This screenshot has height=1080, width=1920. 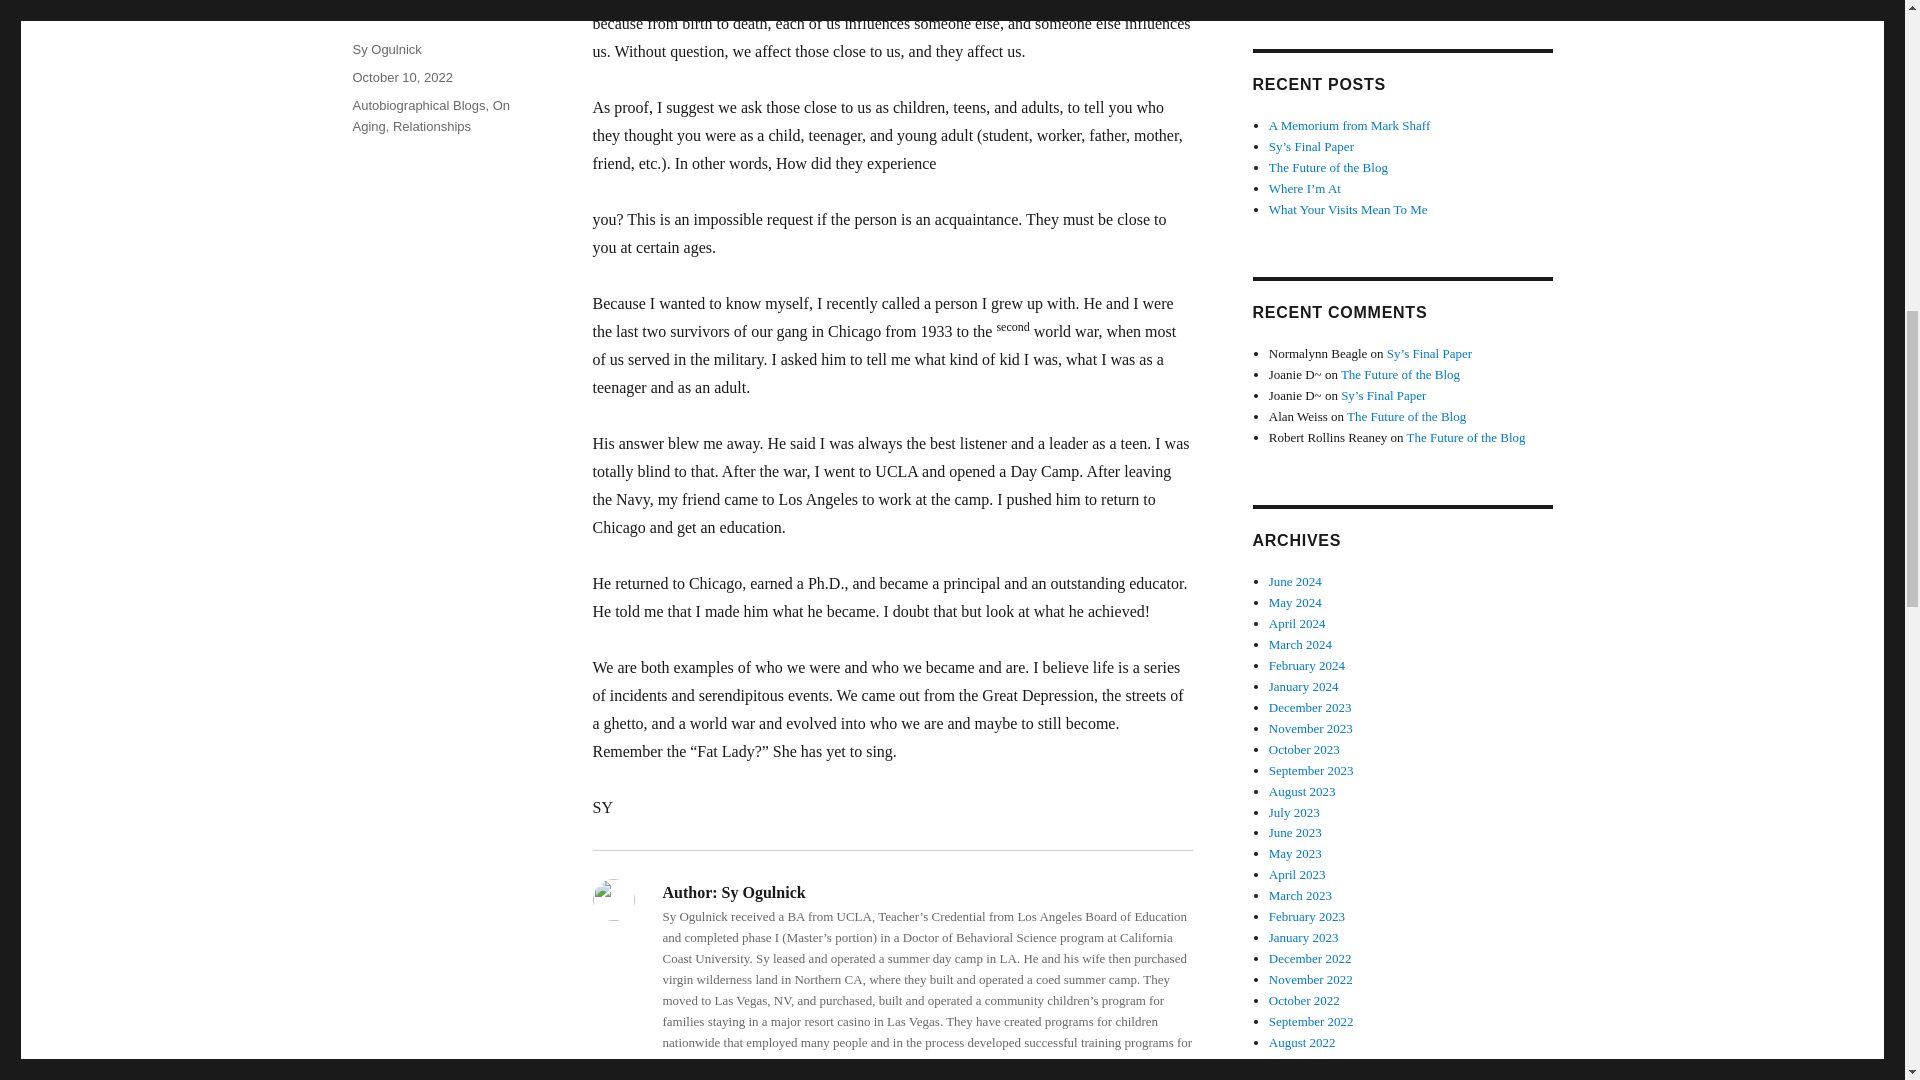 I want to click on The Future of the Blog, so click(x=1406, y=416).